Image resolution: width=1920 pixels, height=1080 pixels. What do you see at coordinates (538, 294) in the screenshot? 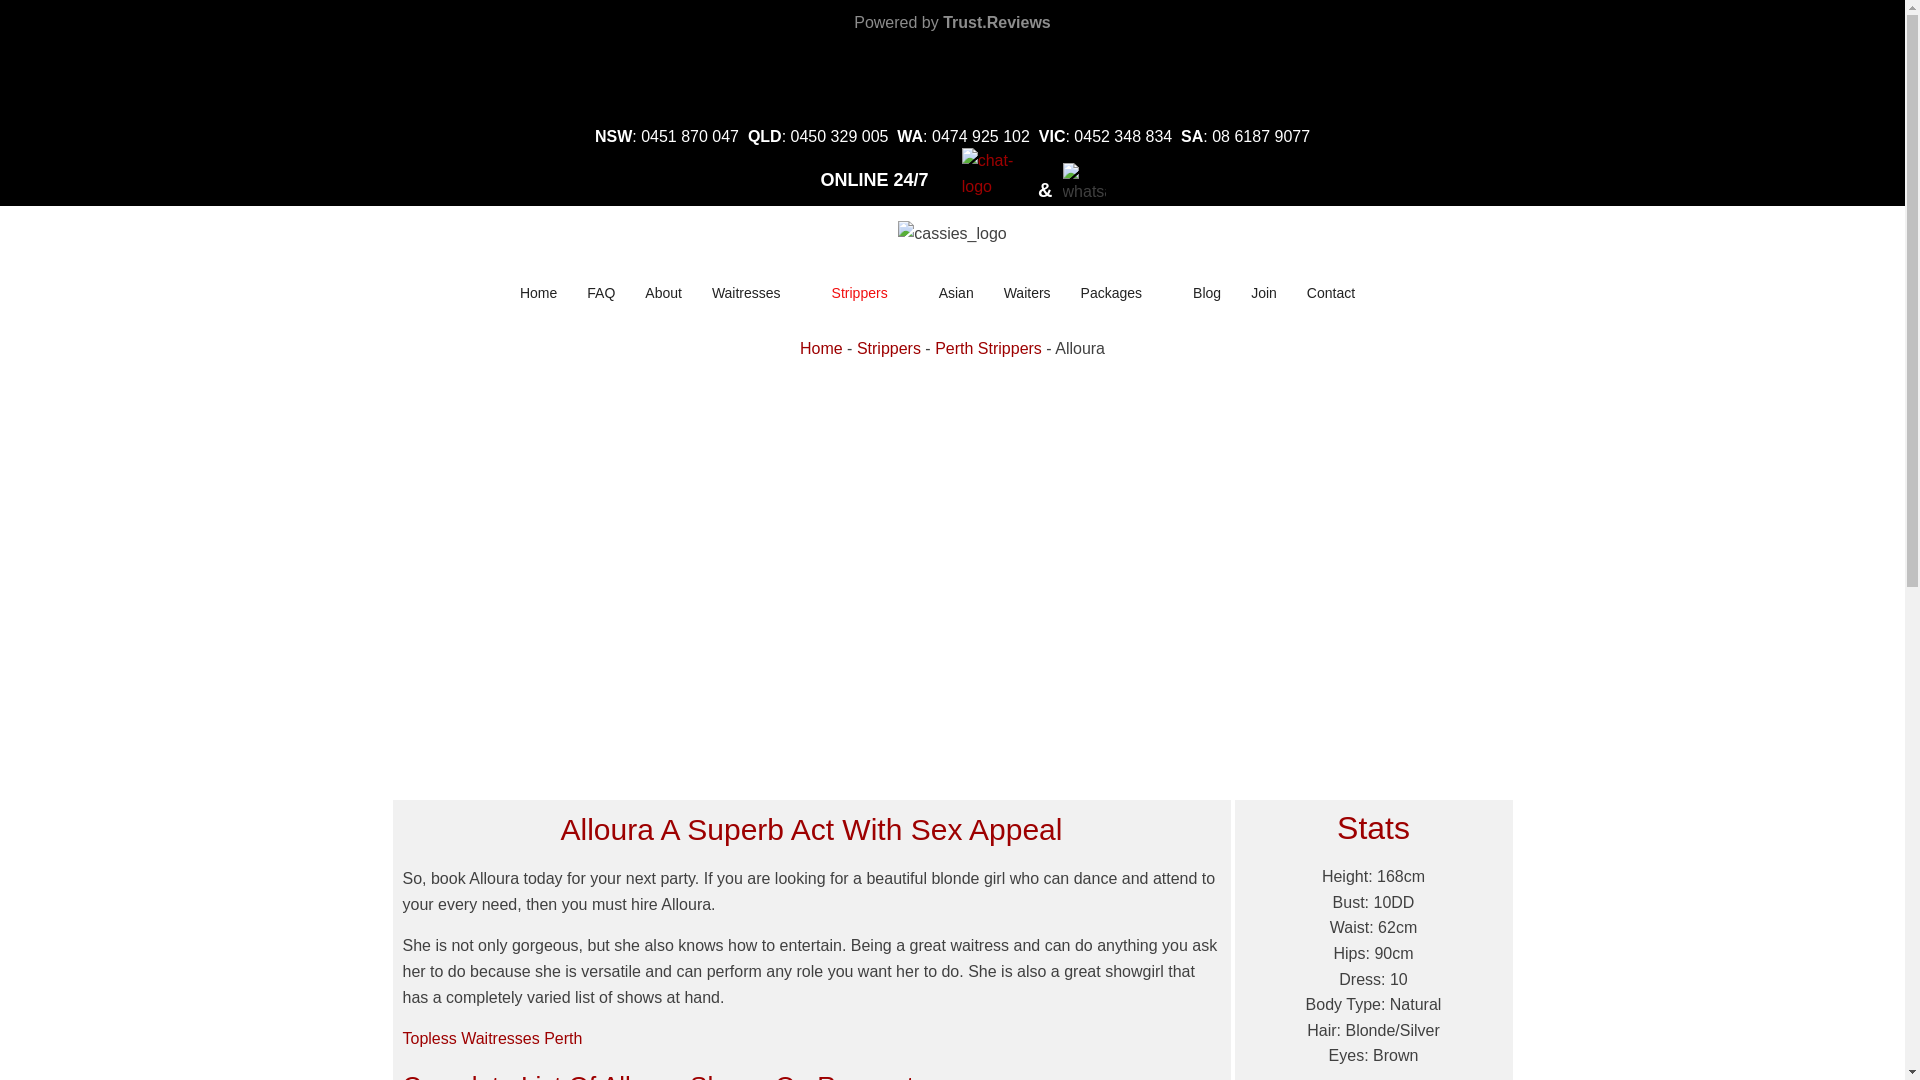
I see `Home` at bounding box center [538, 294].